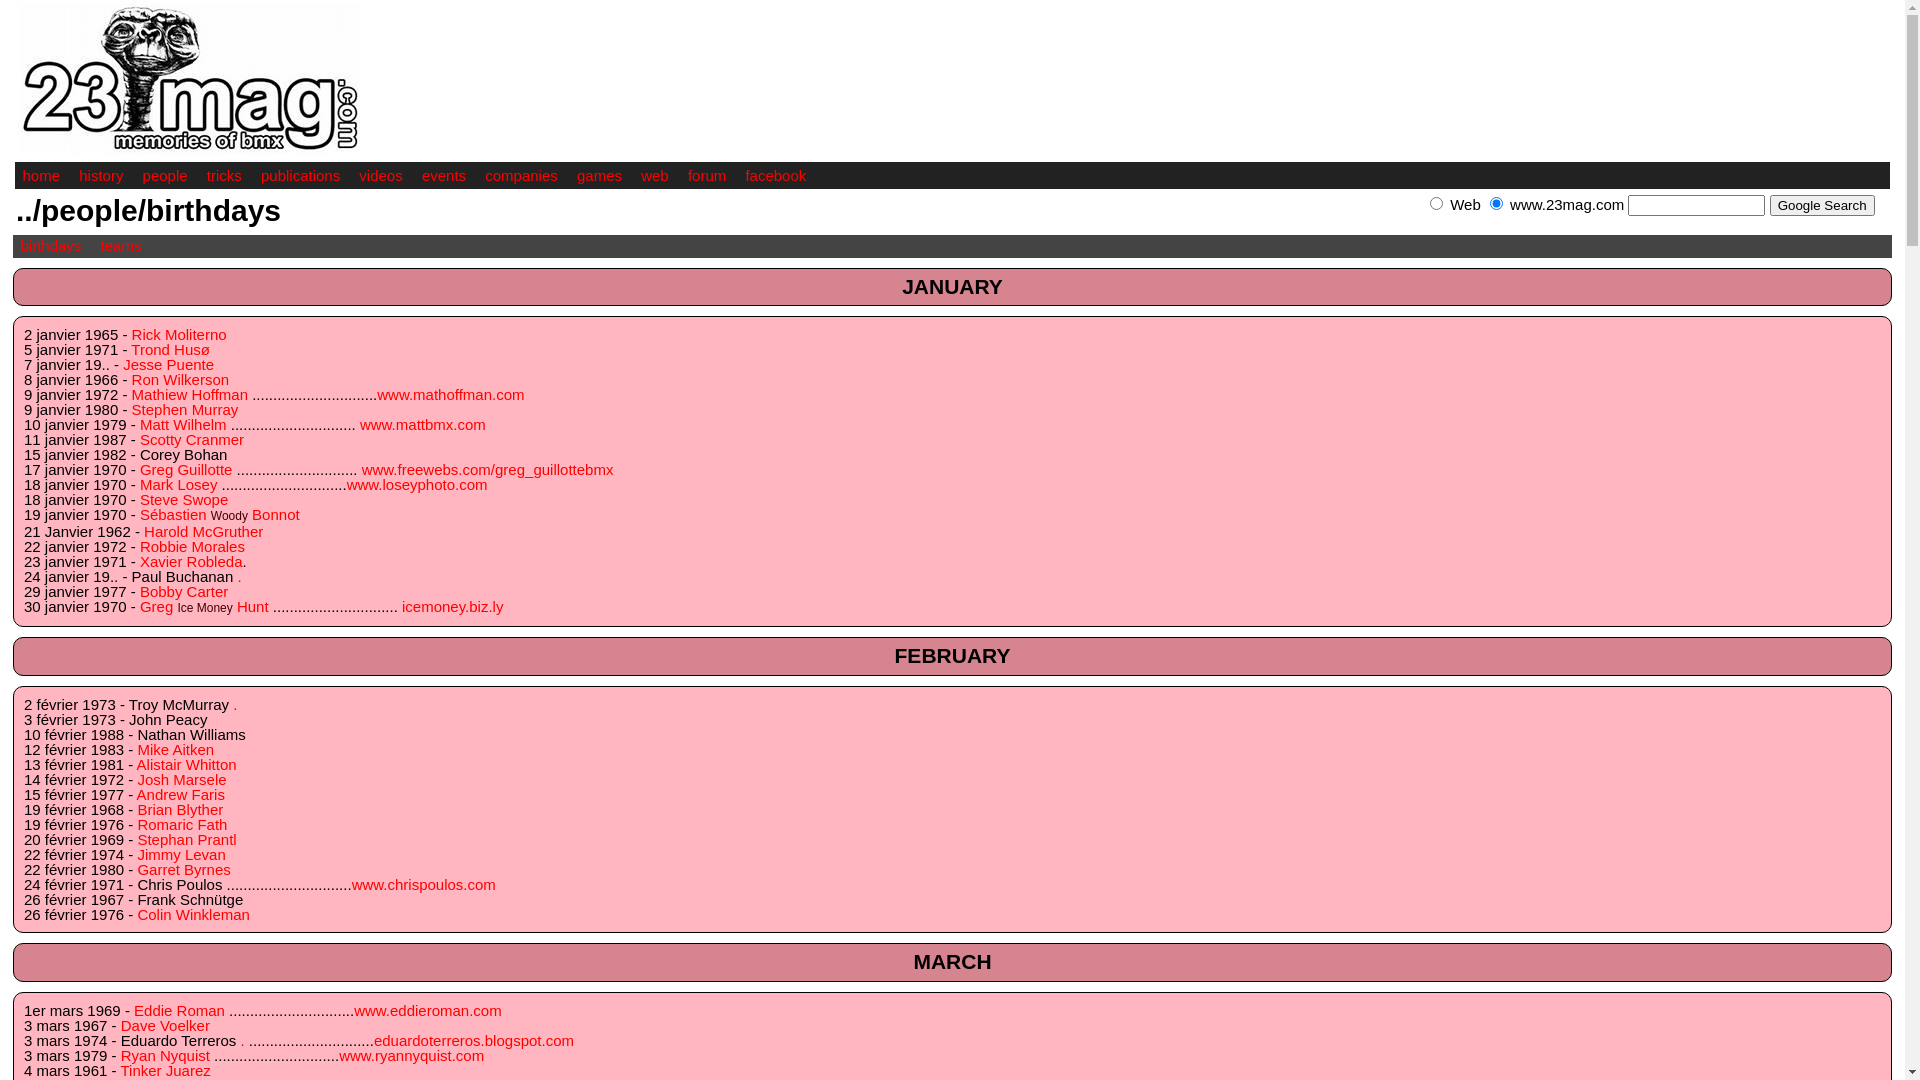 The image size is (1920, 1080). Describe the element at coordinates (180, 810) in the screenshot. I see `Brian Blyther` at that location.